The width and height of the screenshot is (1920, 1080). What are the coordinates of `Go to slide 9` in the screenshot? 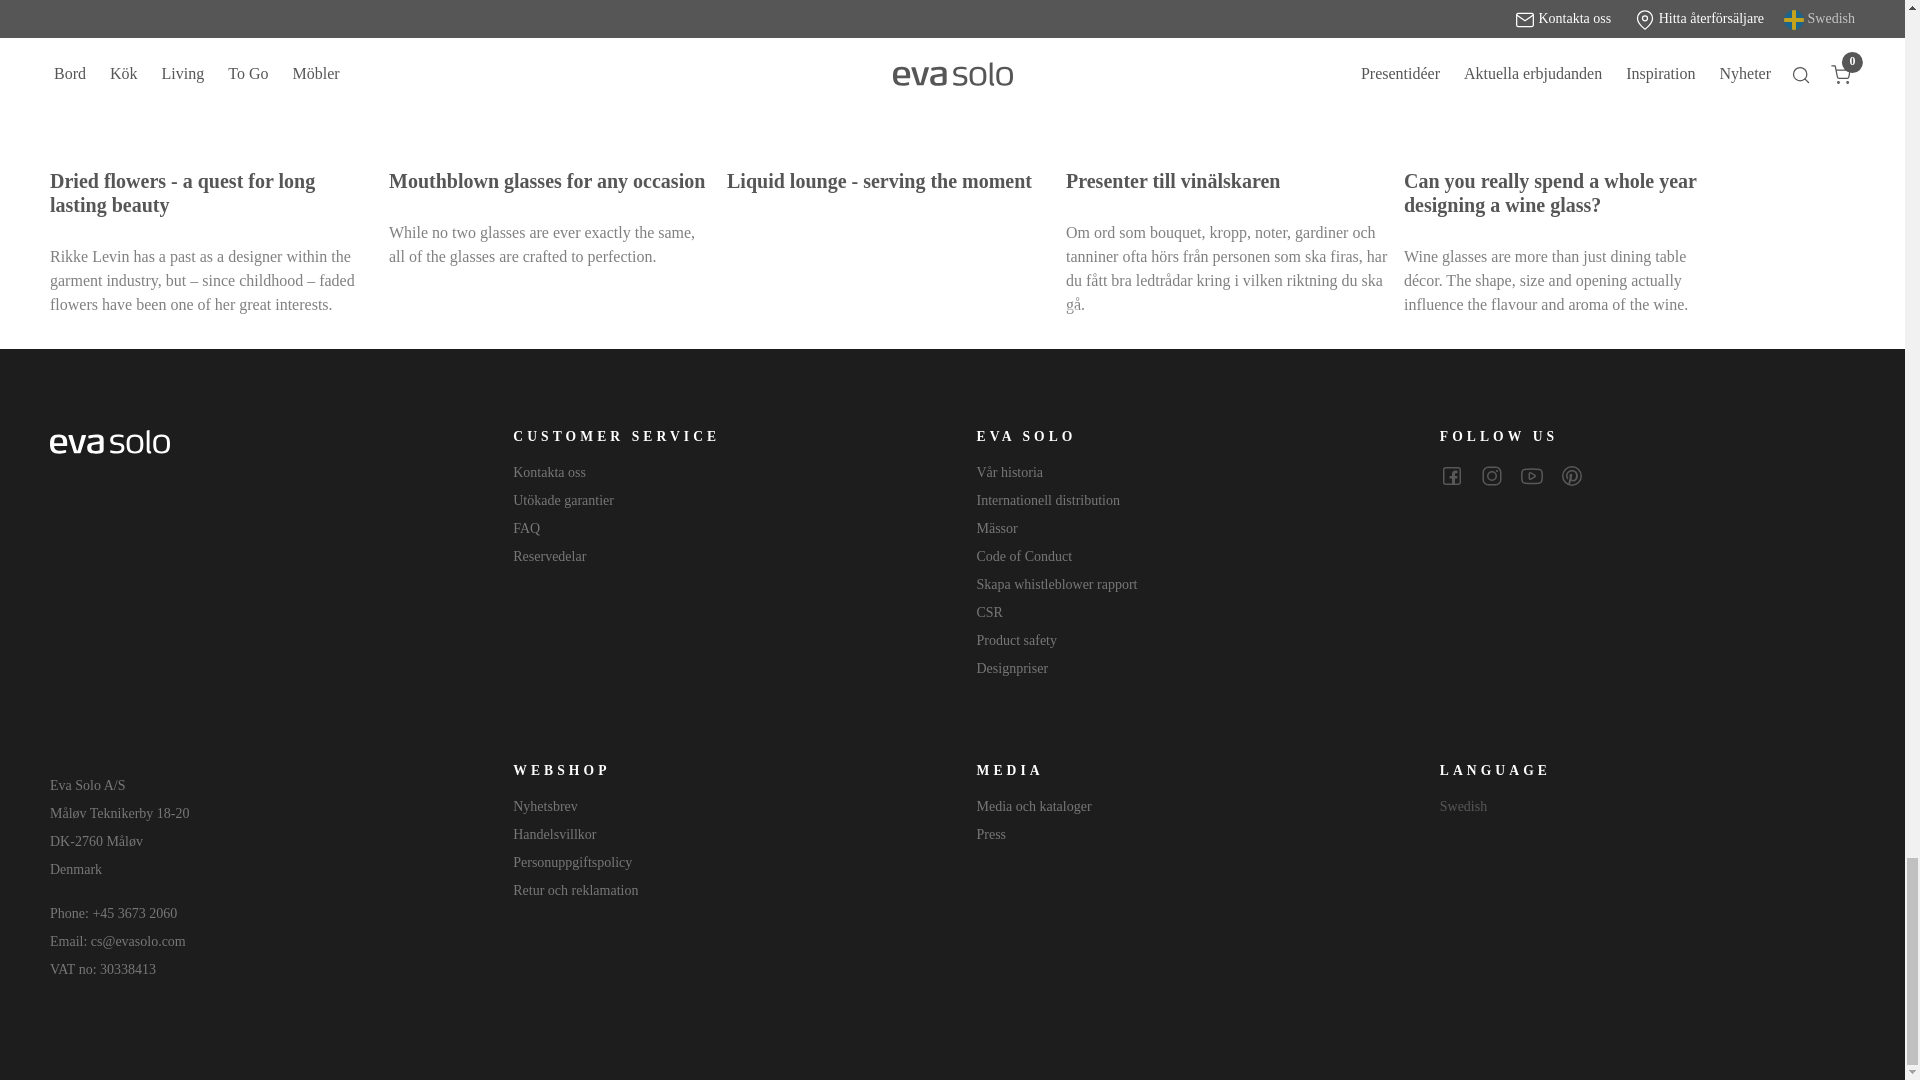 It's located at (1106, 310).